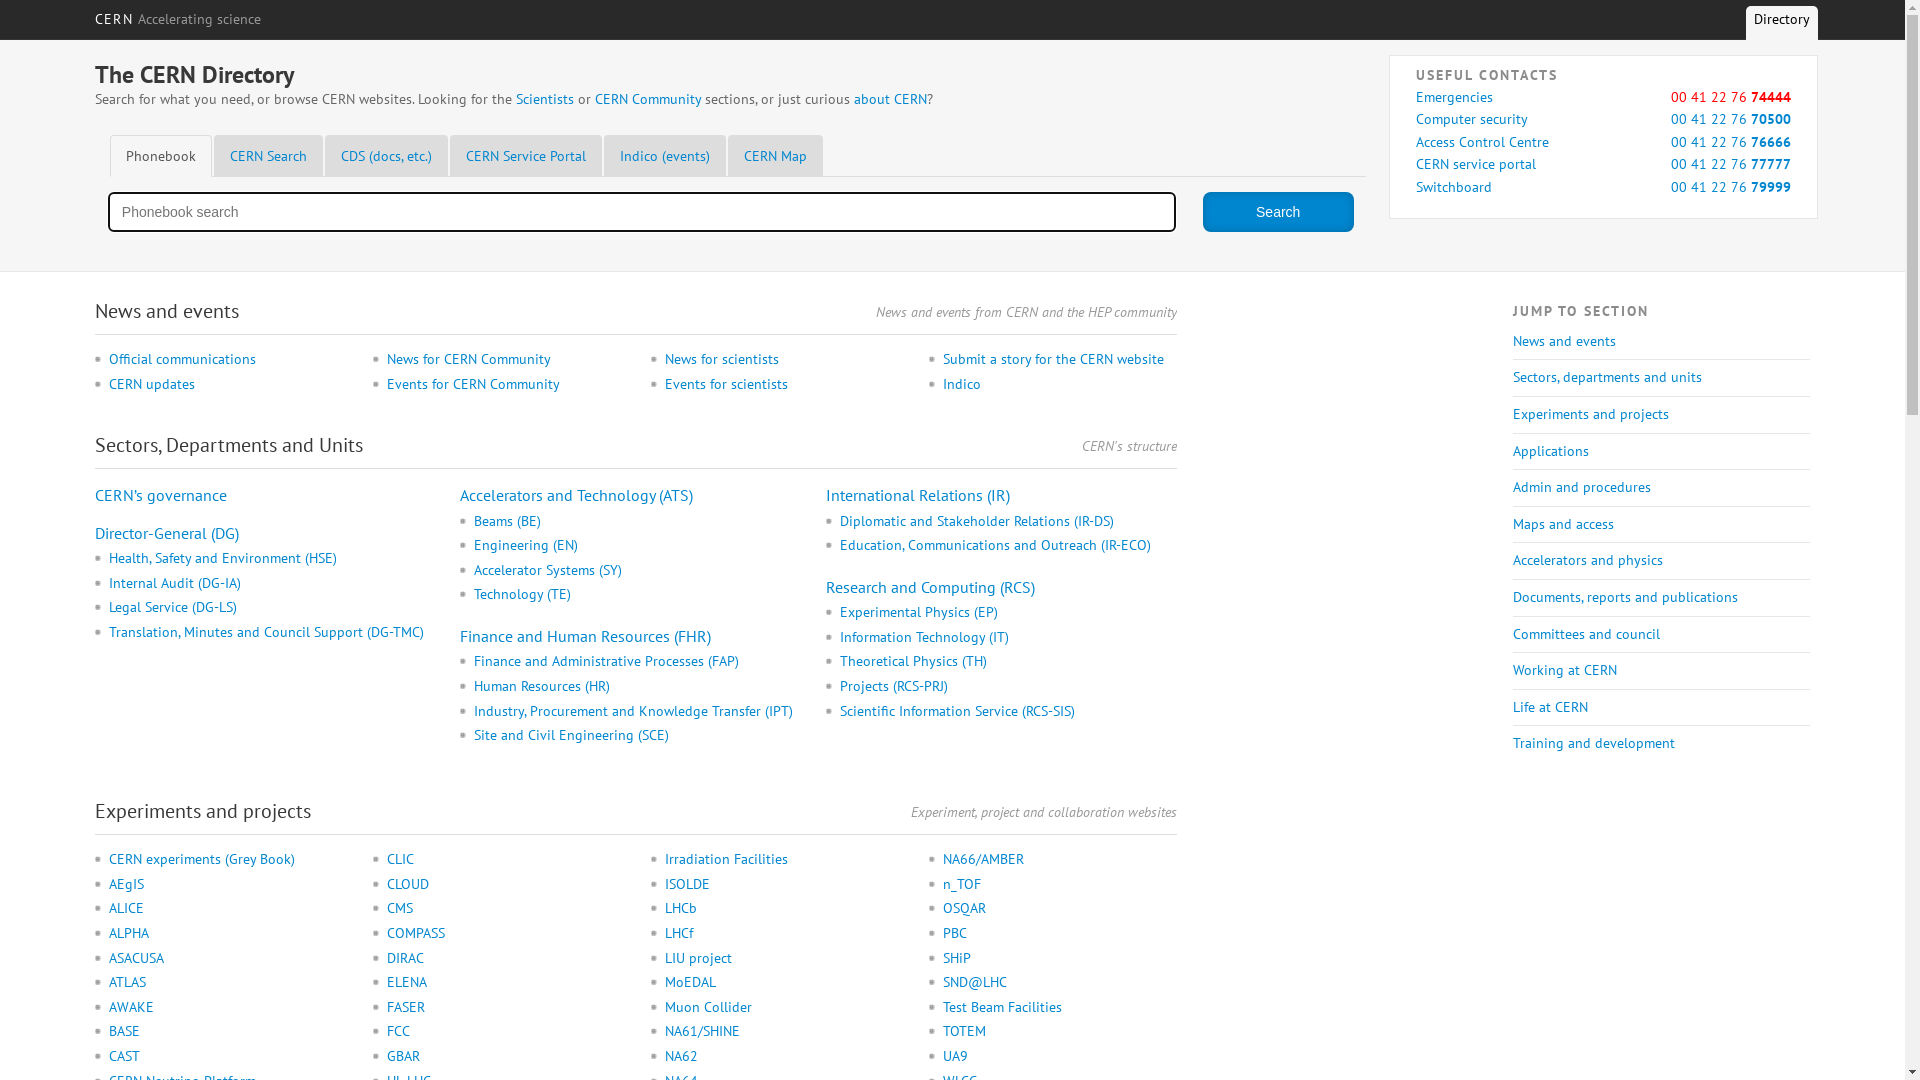  What do you see at coordinates (782, 909) in the screenshot?
I see `LHCb` at bounding box center [782, 909].